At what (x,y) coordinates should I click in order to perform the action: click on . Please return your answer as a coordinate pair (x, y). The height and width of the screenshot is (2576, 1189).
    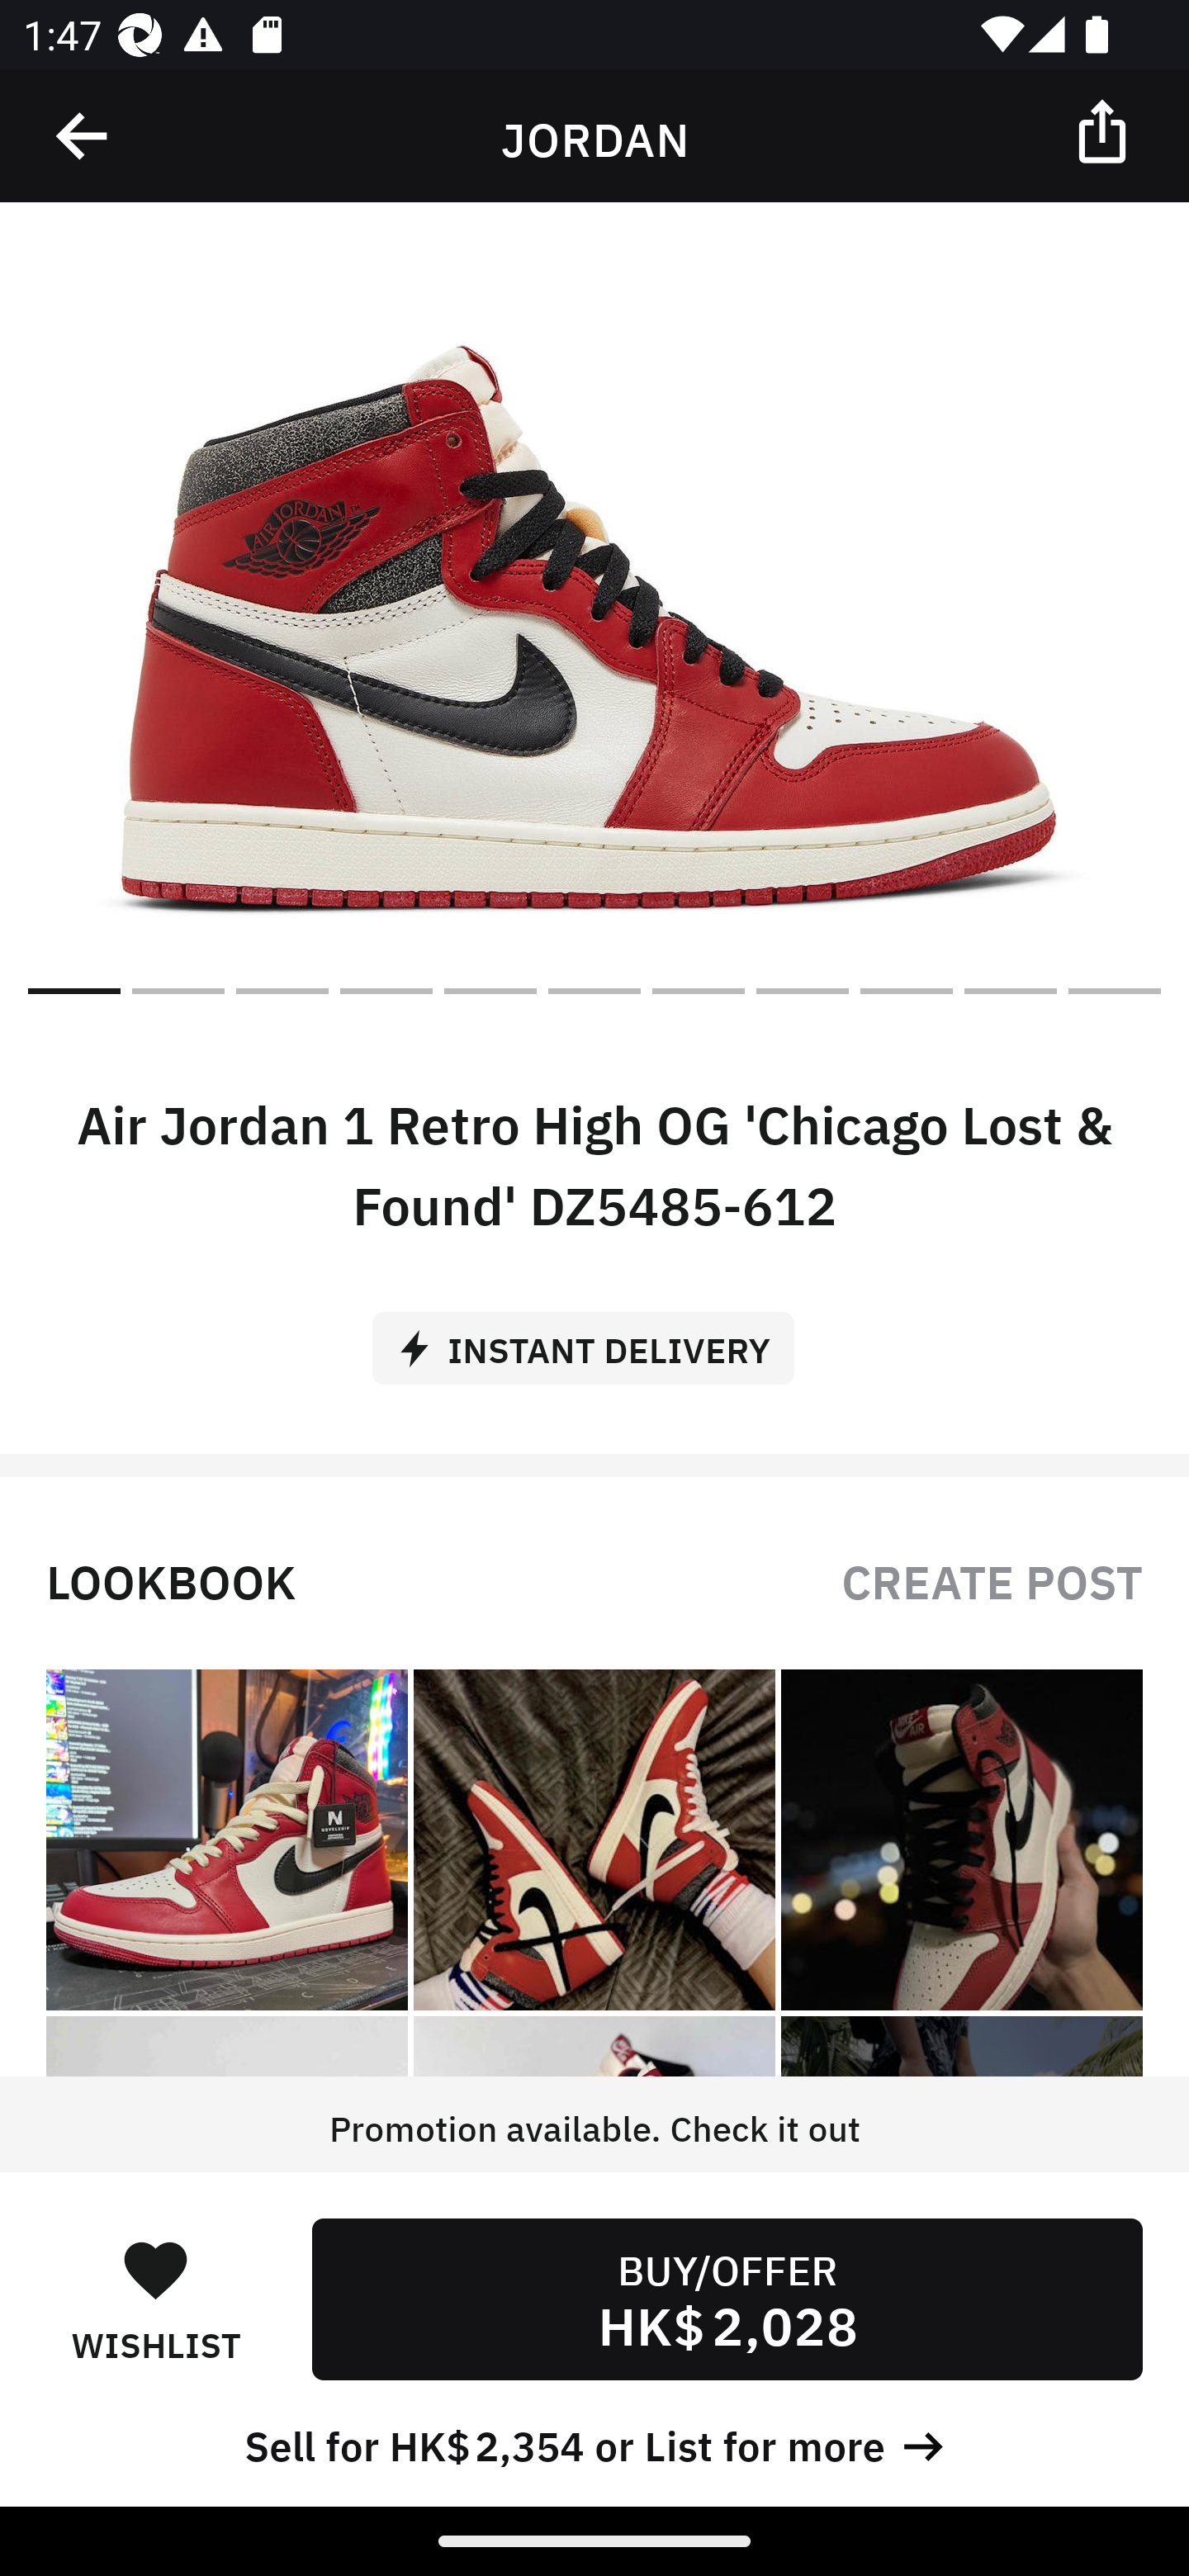
    Looking at the image, I should click on (1105, 130).